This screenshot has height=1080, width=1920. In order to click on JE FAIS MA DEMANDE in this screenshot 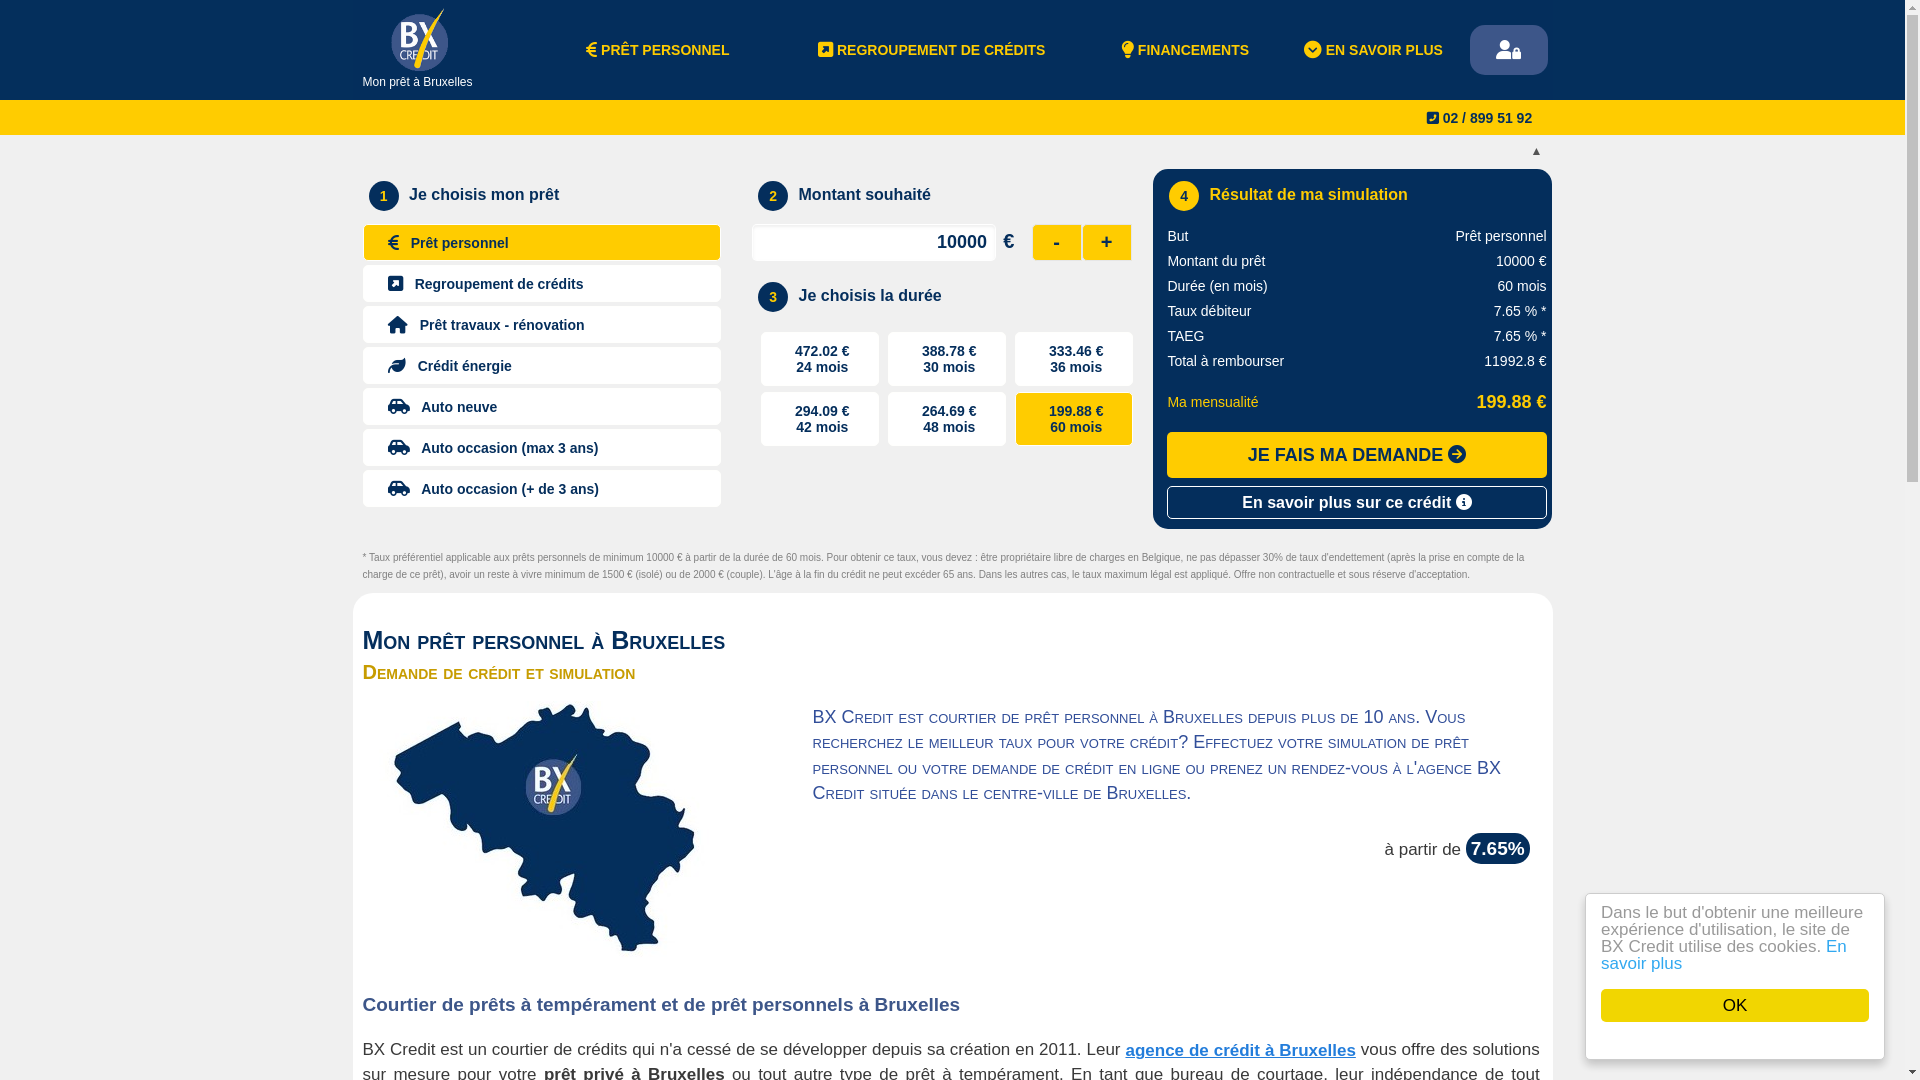, I will do `click(1356, 455)`.